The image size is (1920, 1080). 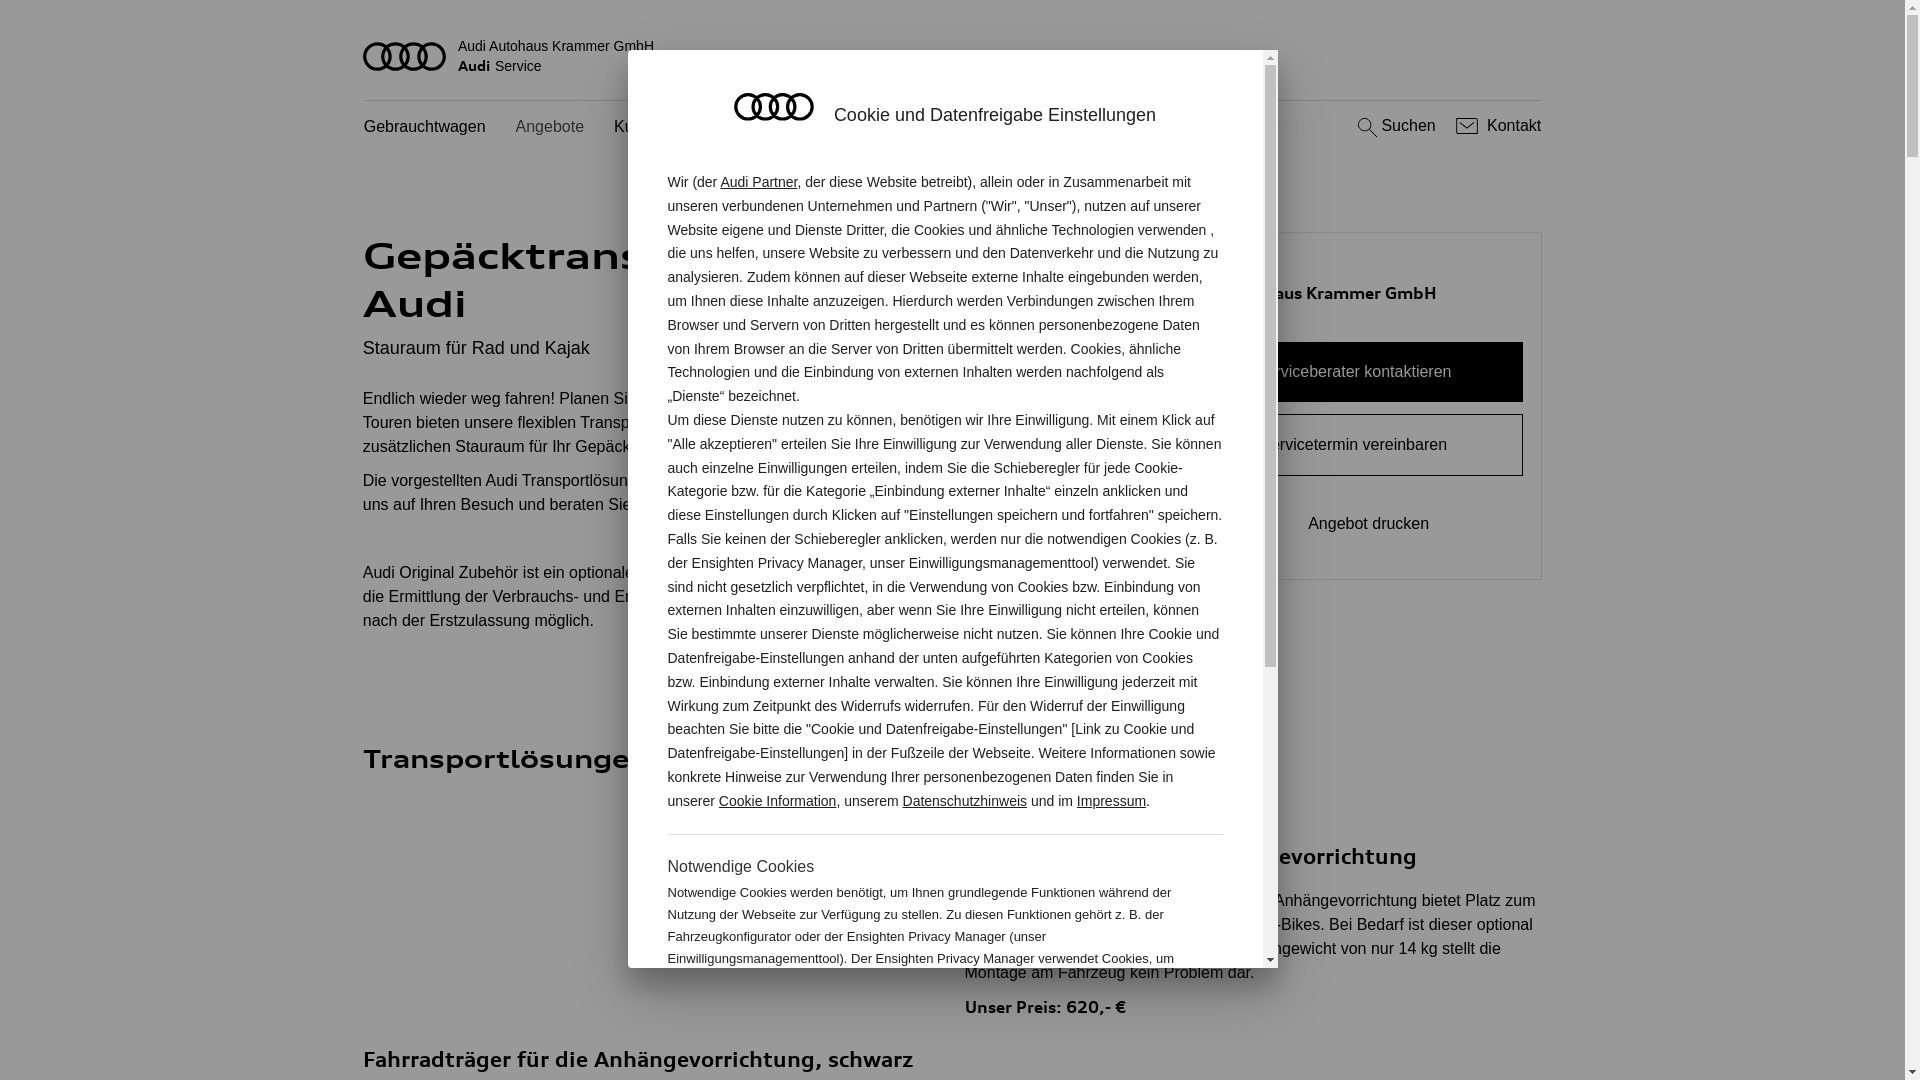 I want to click on Angebote, so click(x=550, y=128).